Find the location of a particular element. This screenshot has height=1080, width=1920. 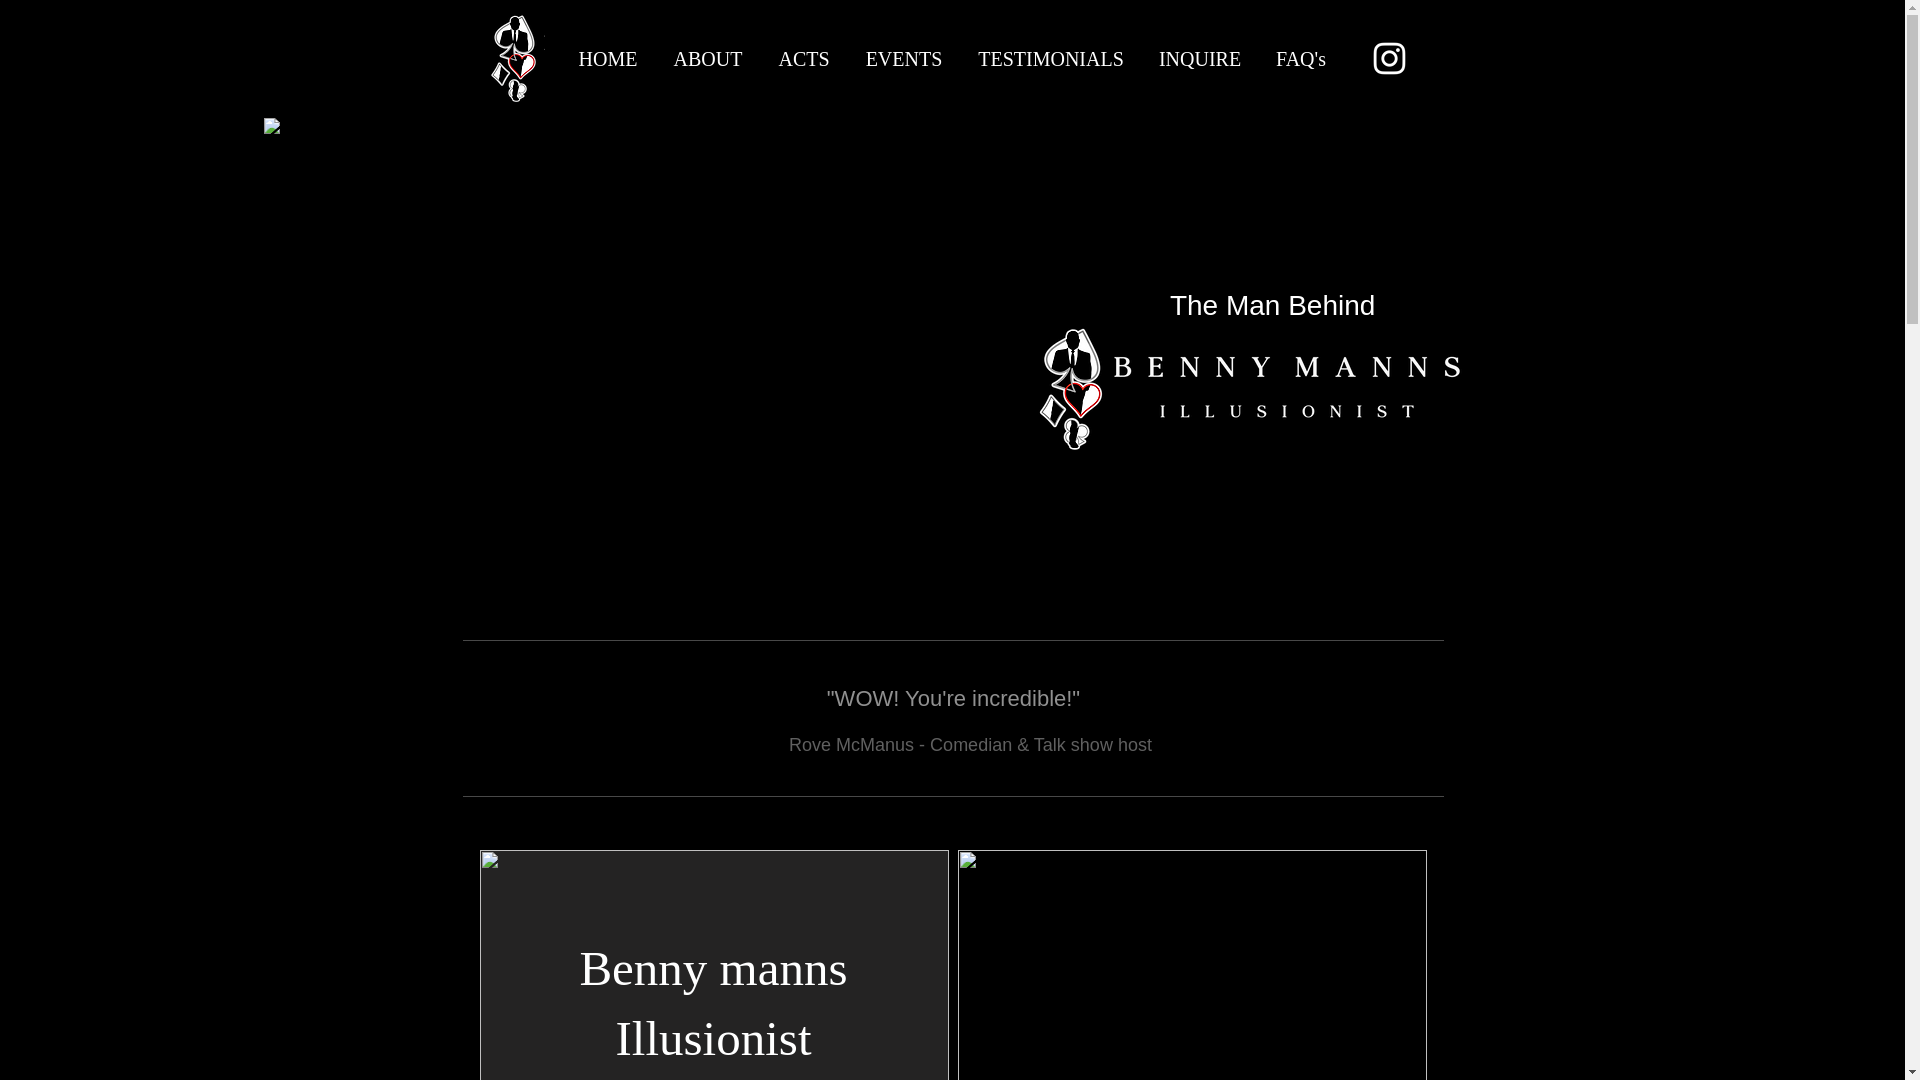

FAQ's is located at coordinates (1300, 58).